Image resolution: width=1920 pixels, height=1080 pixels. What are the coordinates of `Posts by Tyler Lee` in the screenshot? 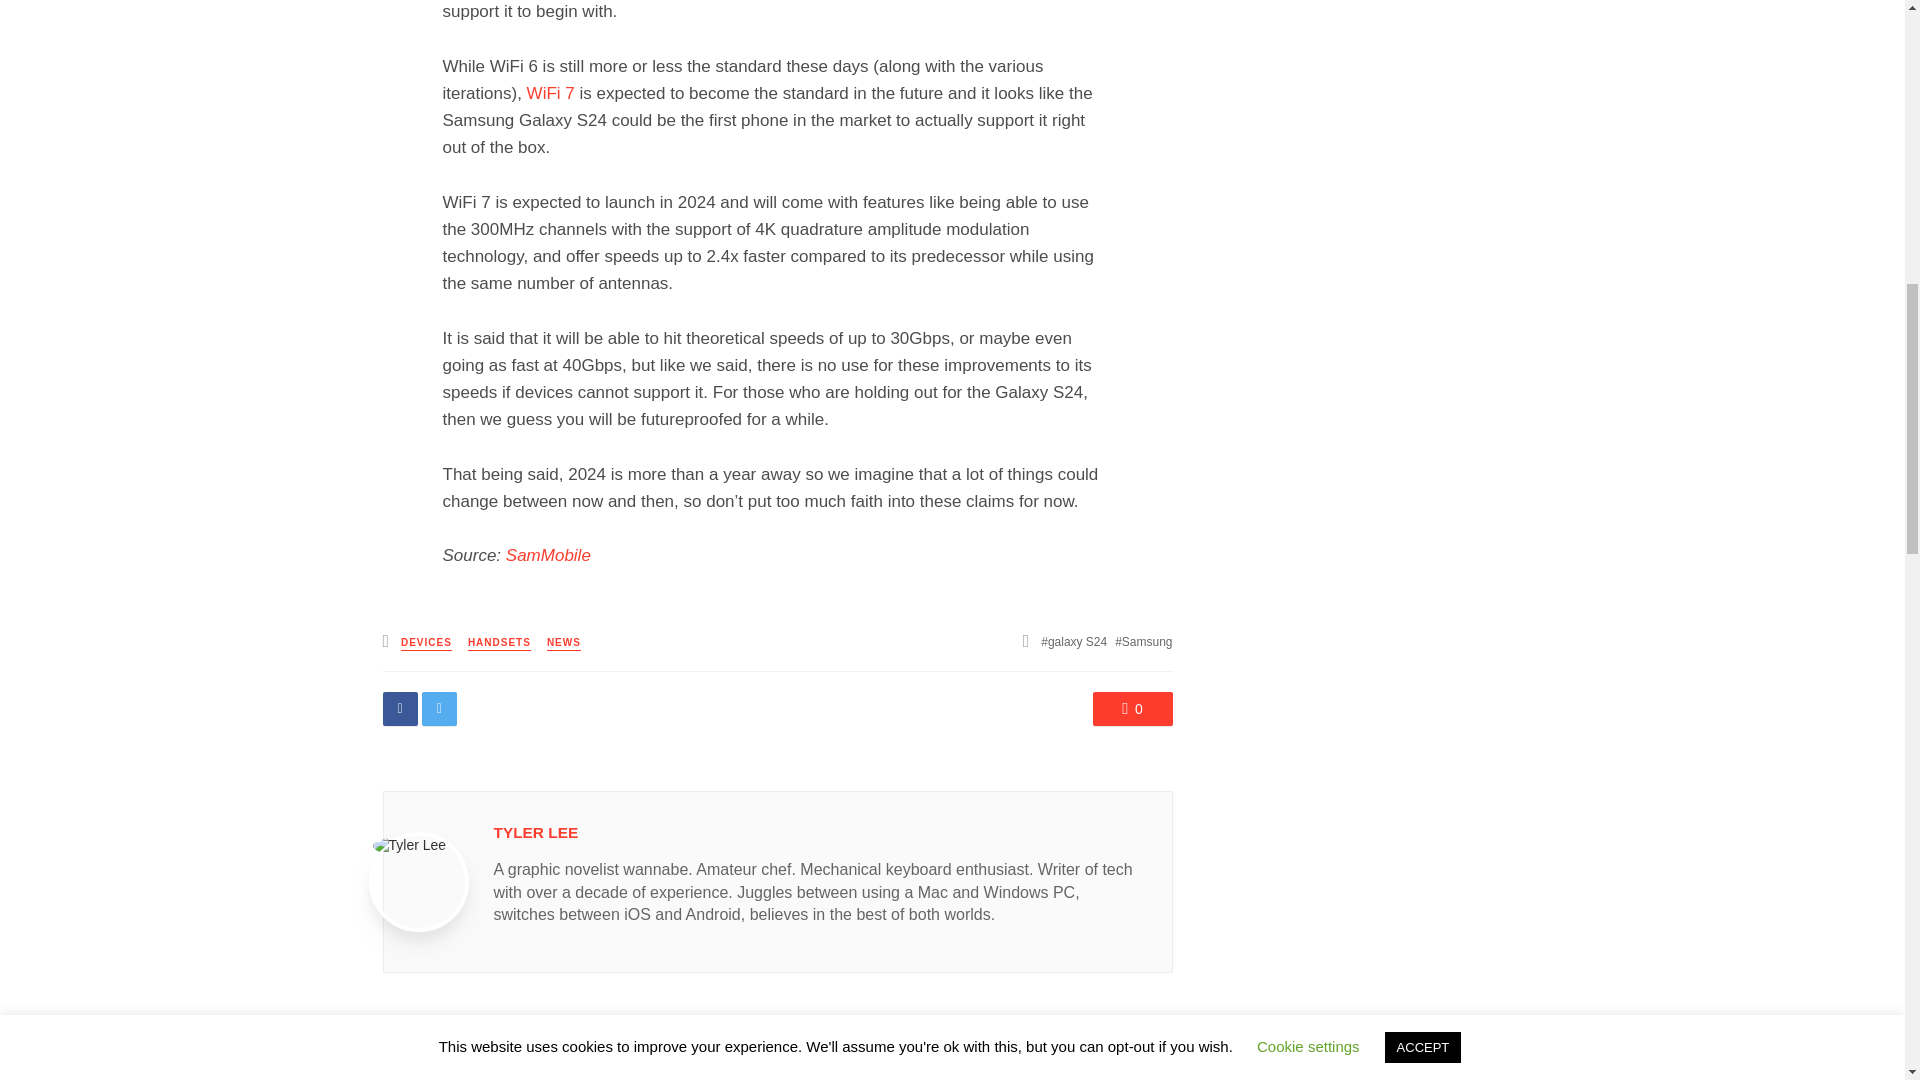 It's located at (536, 832).